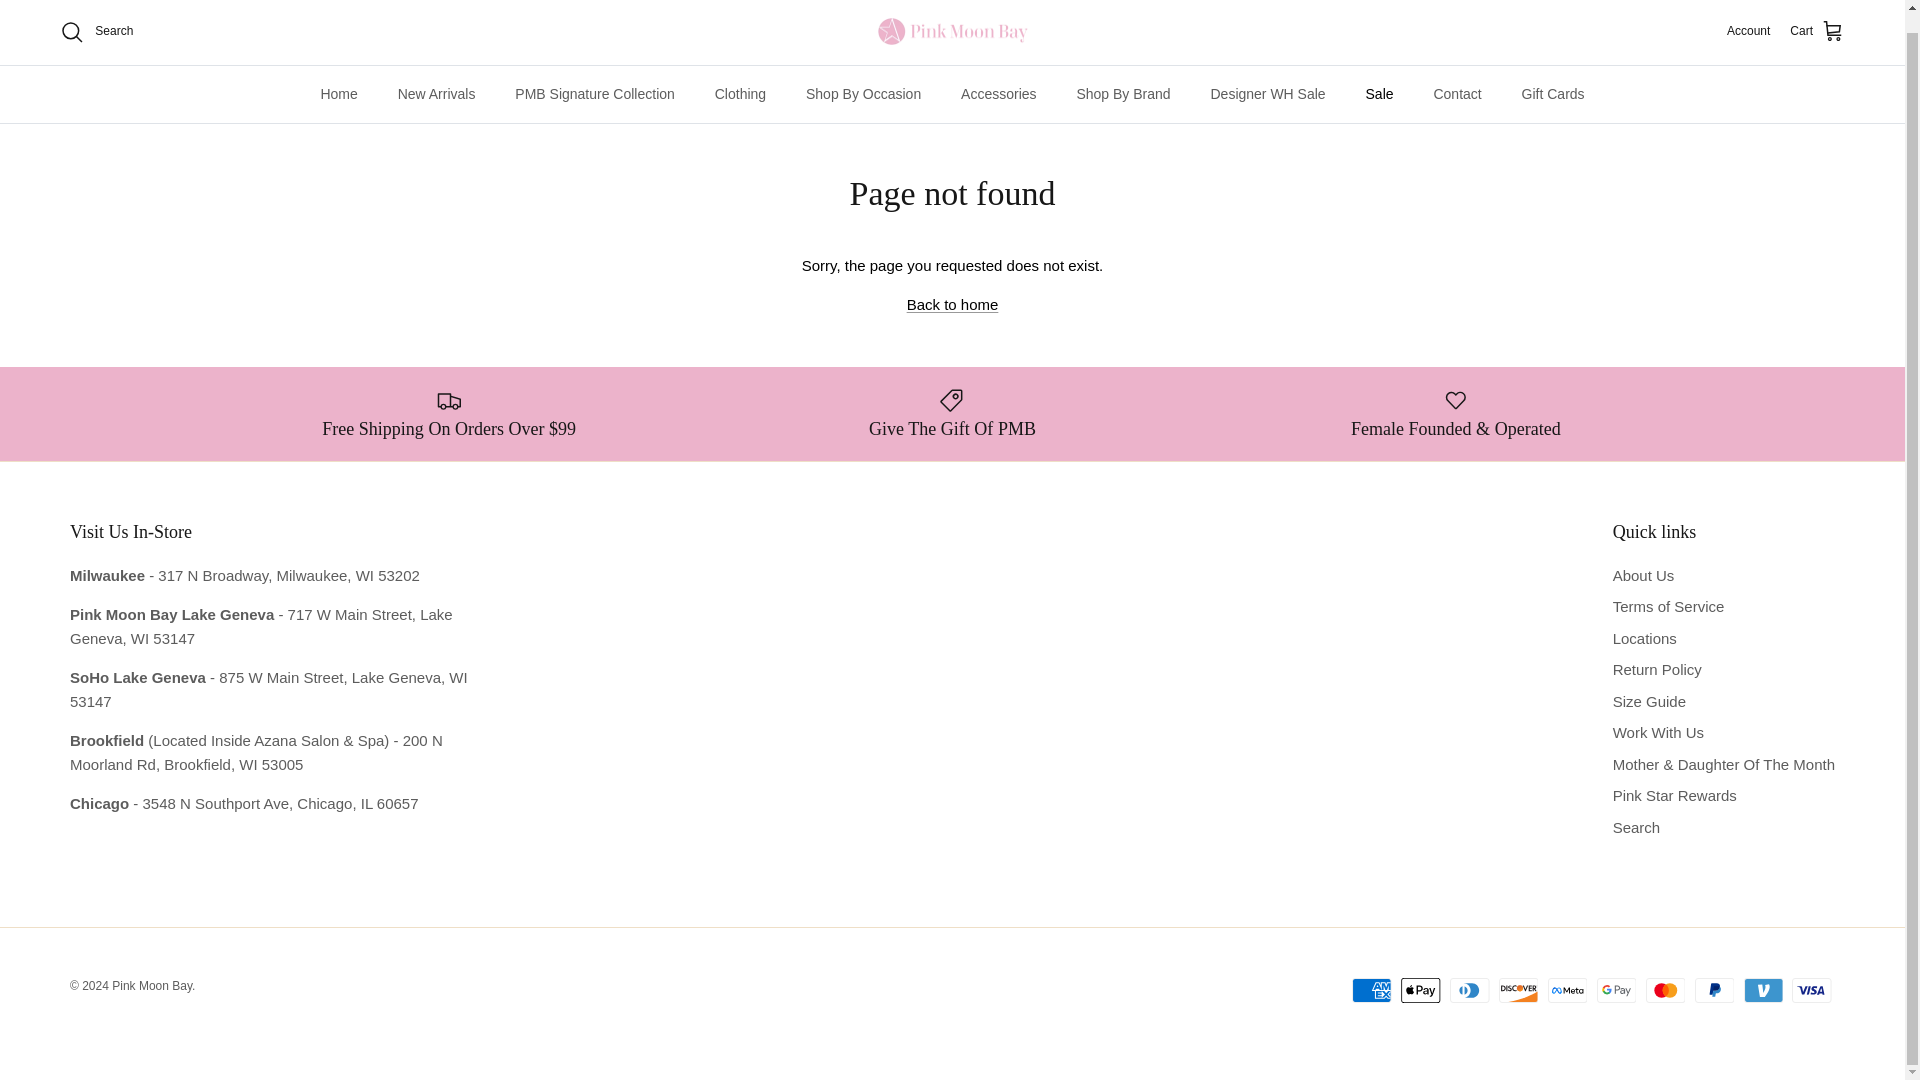  I want to click on Cart, so click(1817, 32).